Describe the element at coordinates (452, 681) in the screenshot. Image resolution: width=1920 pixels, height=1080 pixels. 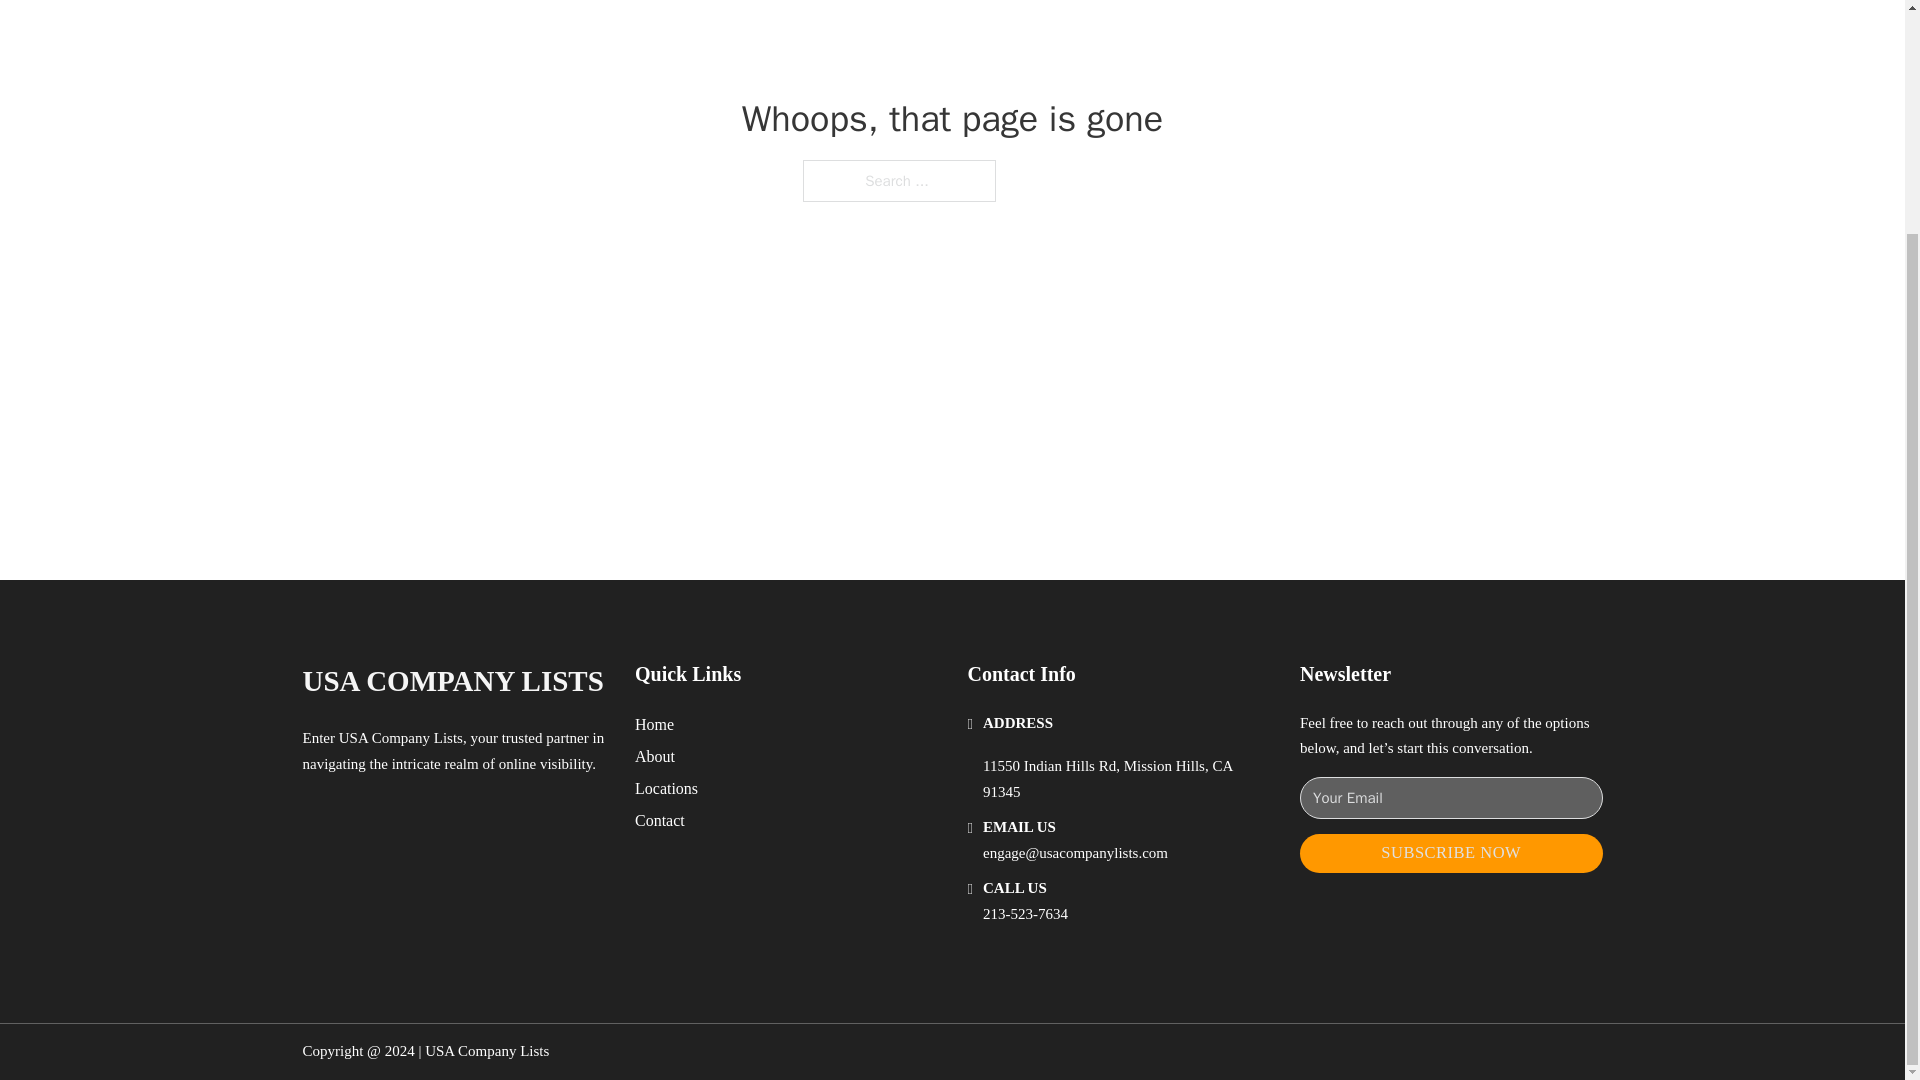
I see `USA COMPANY LISTS` at that location.